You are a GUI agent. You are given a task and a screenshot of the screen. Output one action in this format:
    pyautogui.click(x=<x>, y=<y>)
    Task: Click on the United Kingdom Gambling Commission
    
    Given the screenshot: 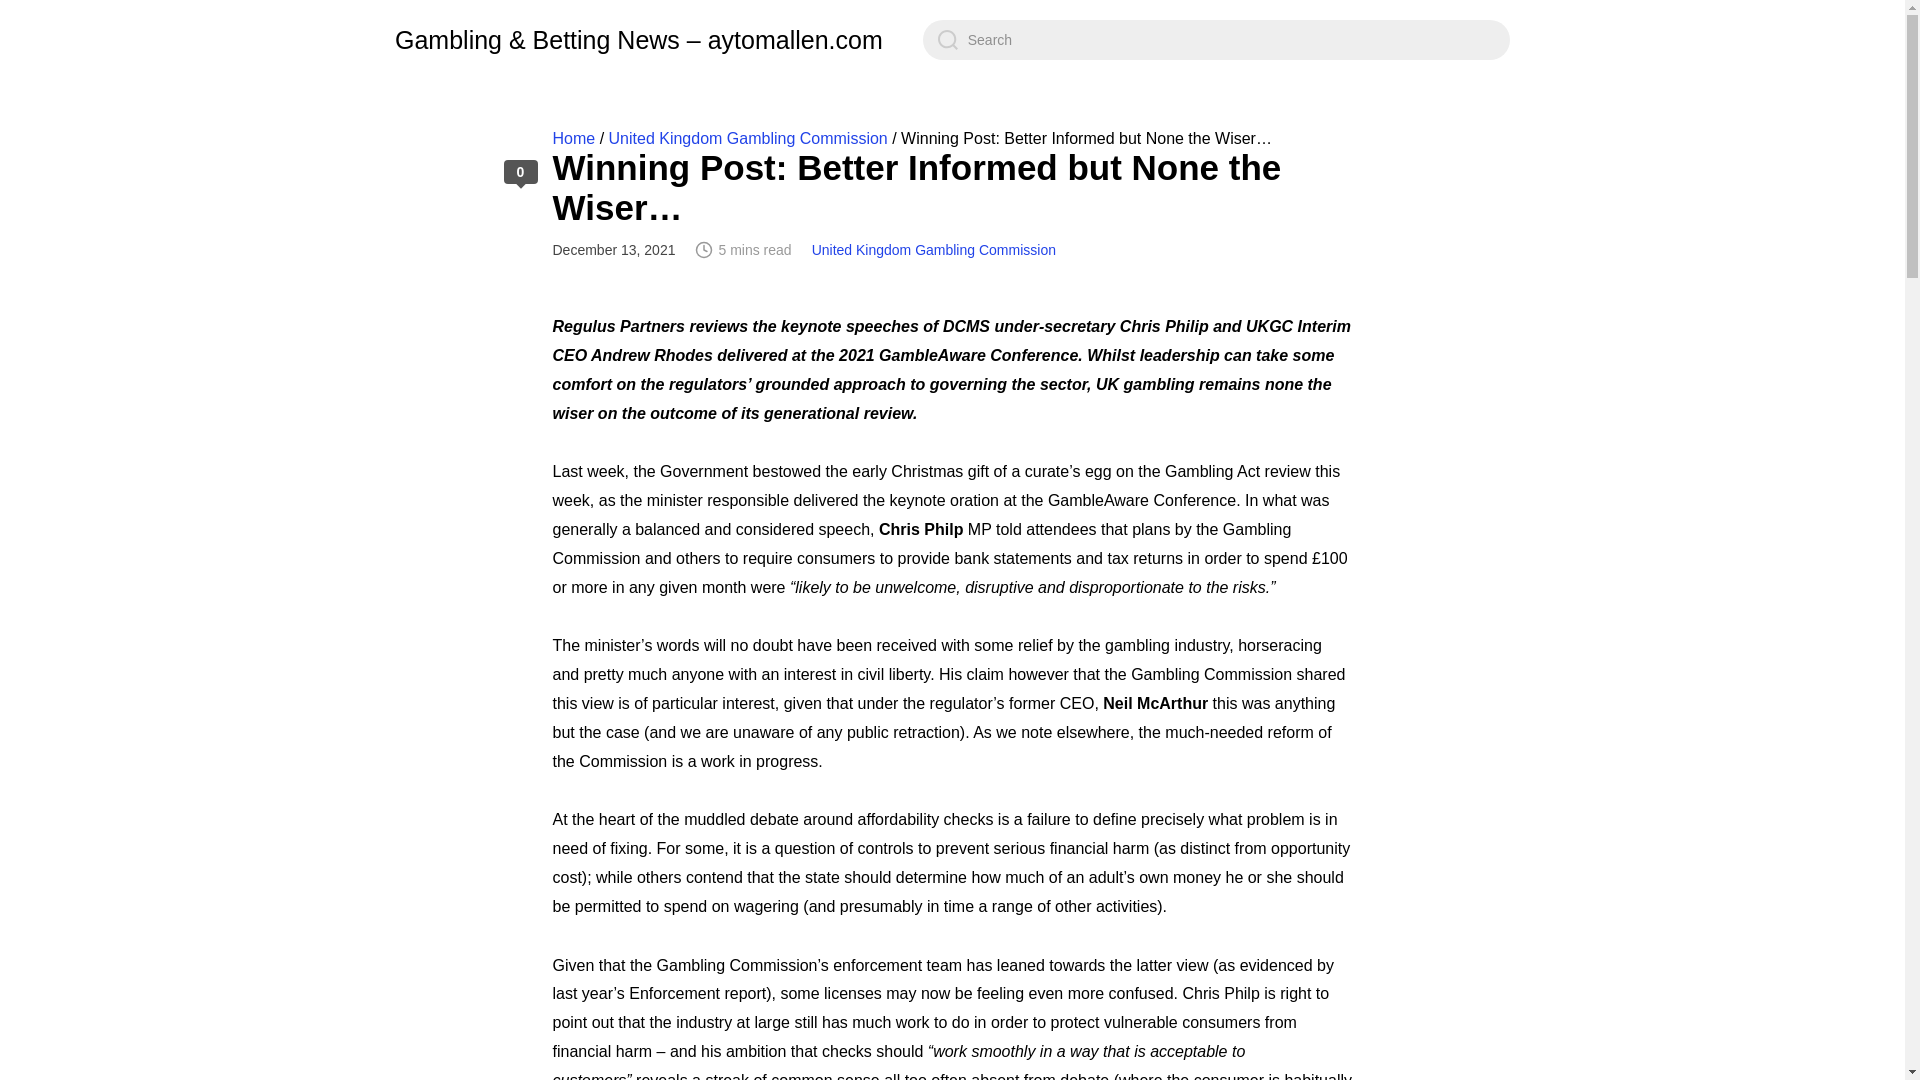 What is the action you would take?
    pyautogui.click(x=934, y=250)
    